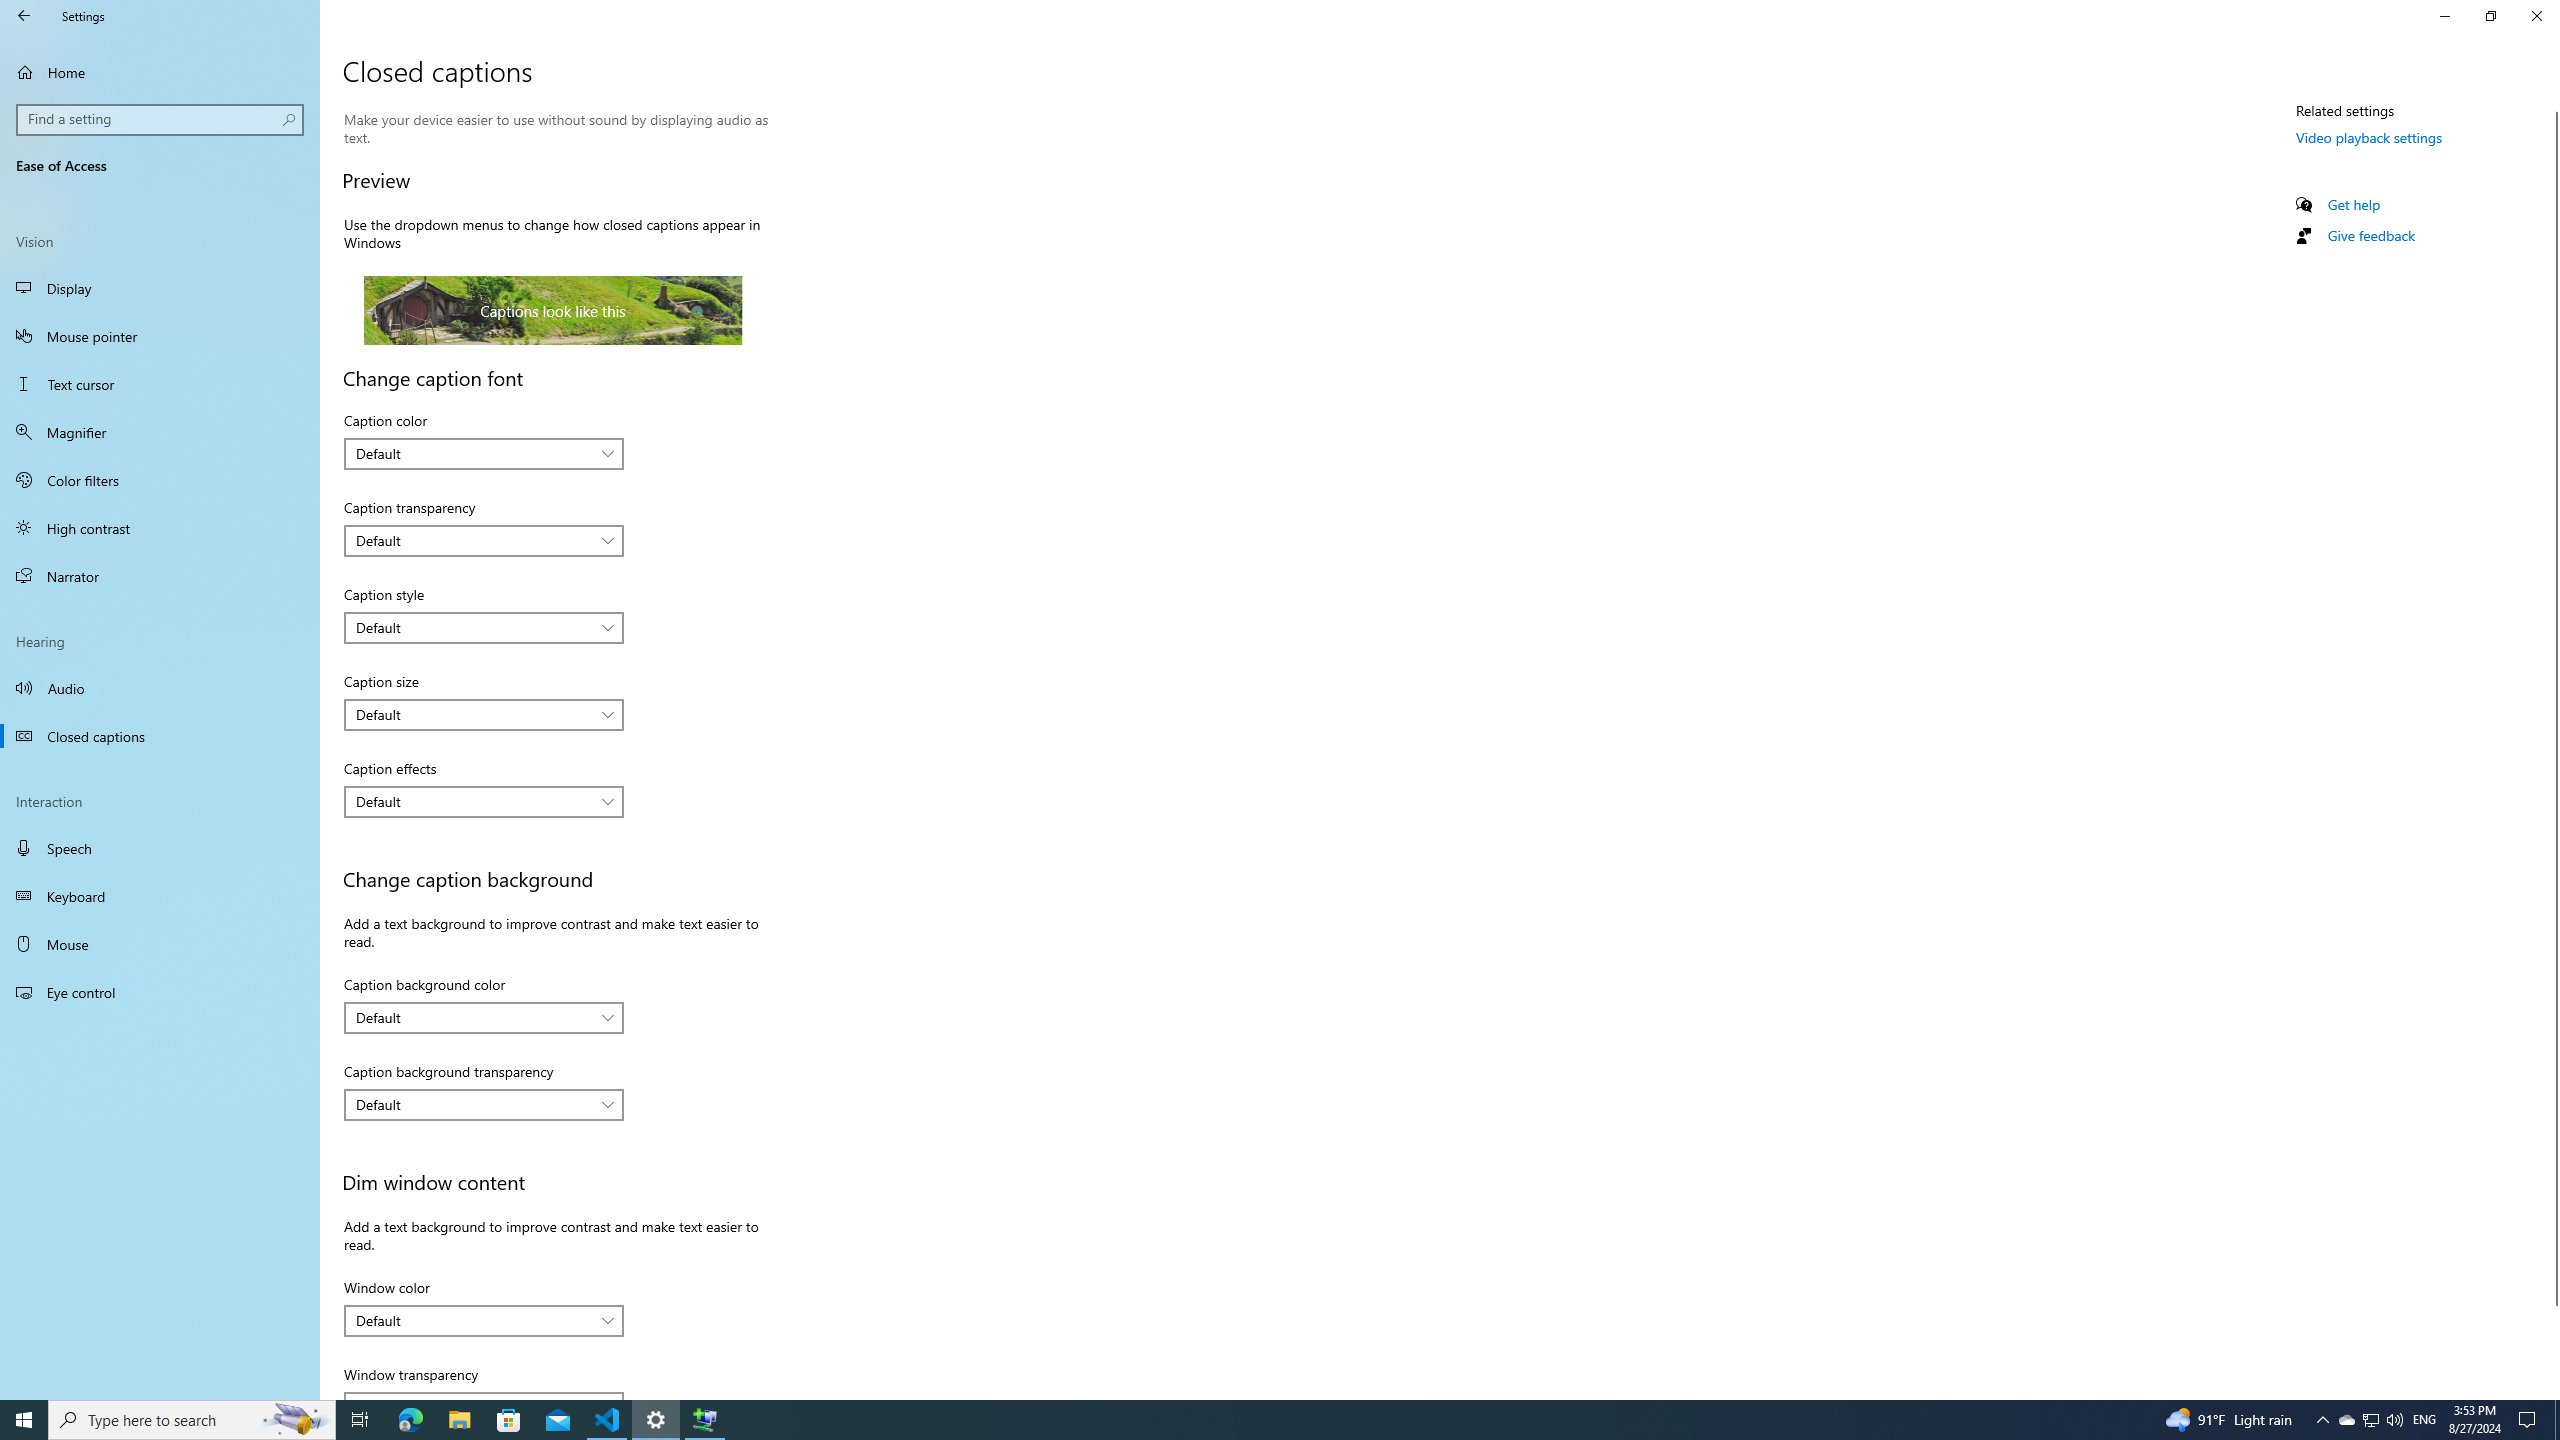  Describe the element at coordinates (160, 480) in the screenshot. I see `Color filters` at that location.